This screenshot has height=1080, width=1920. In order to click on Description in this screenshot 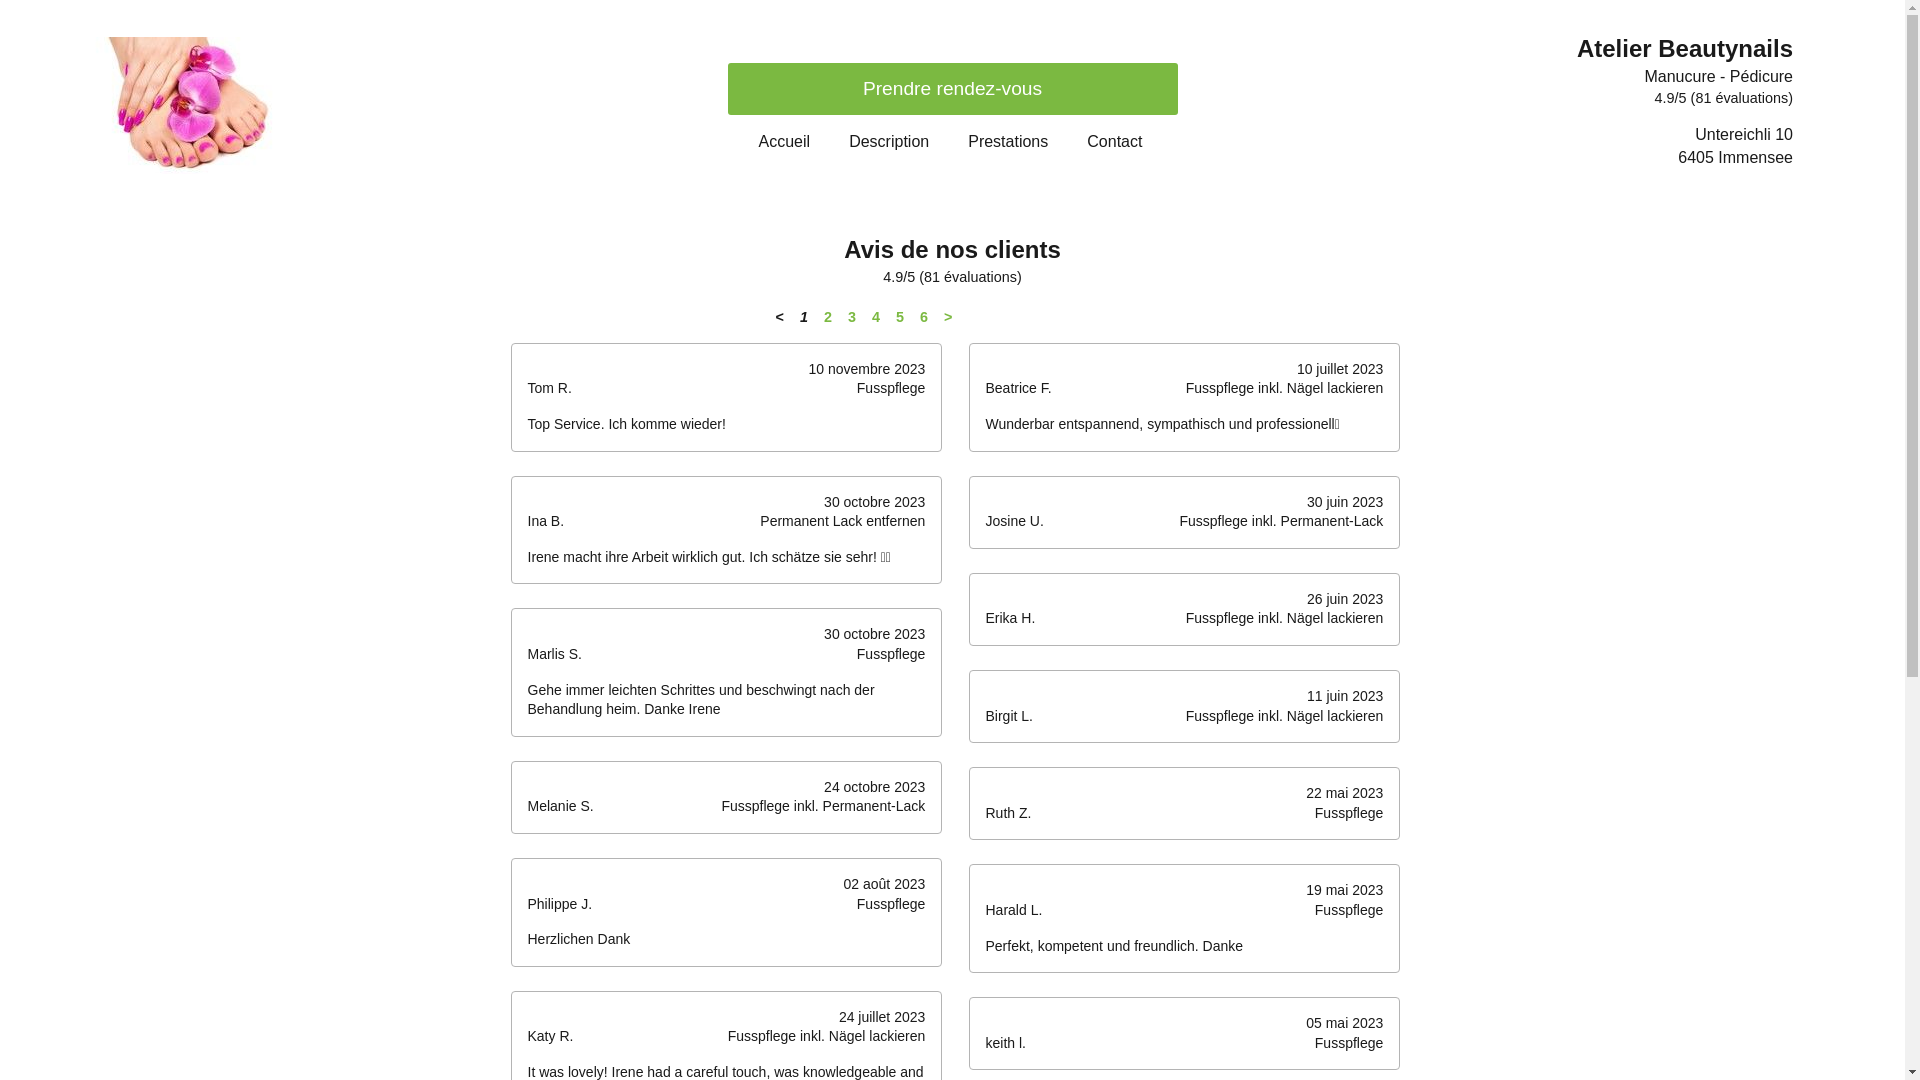, I will do `click(889, 142)`.